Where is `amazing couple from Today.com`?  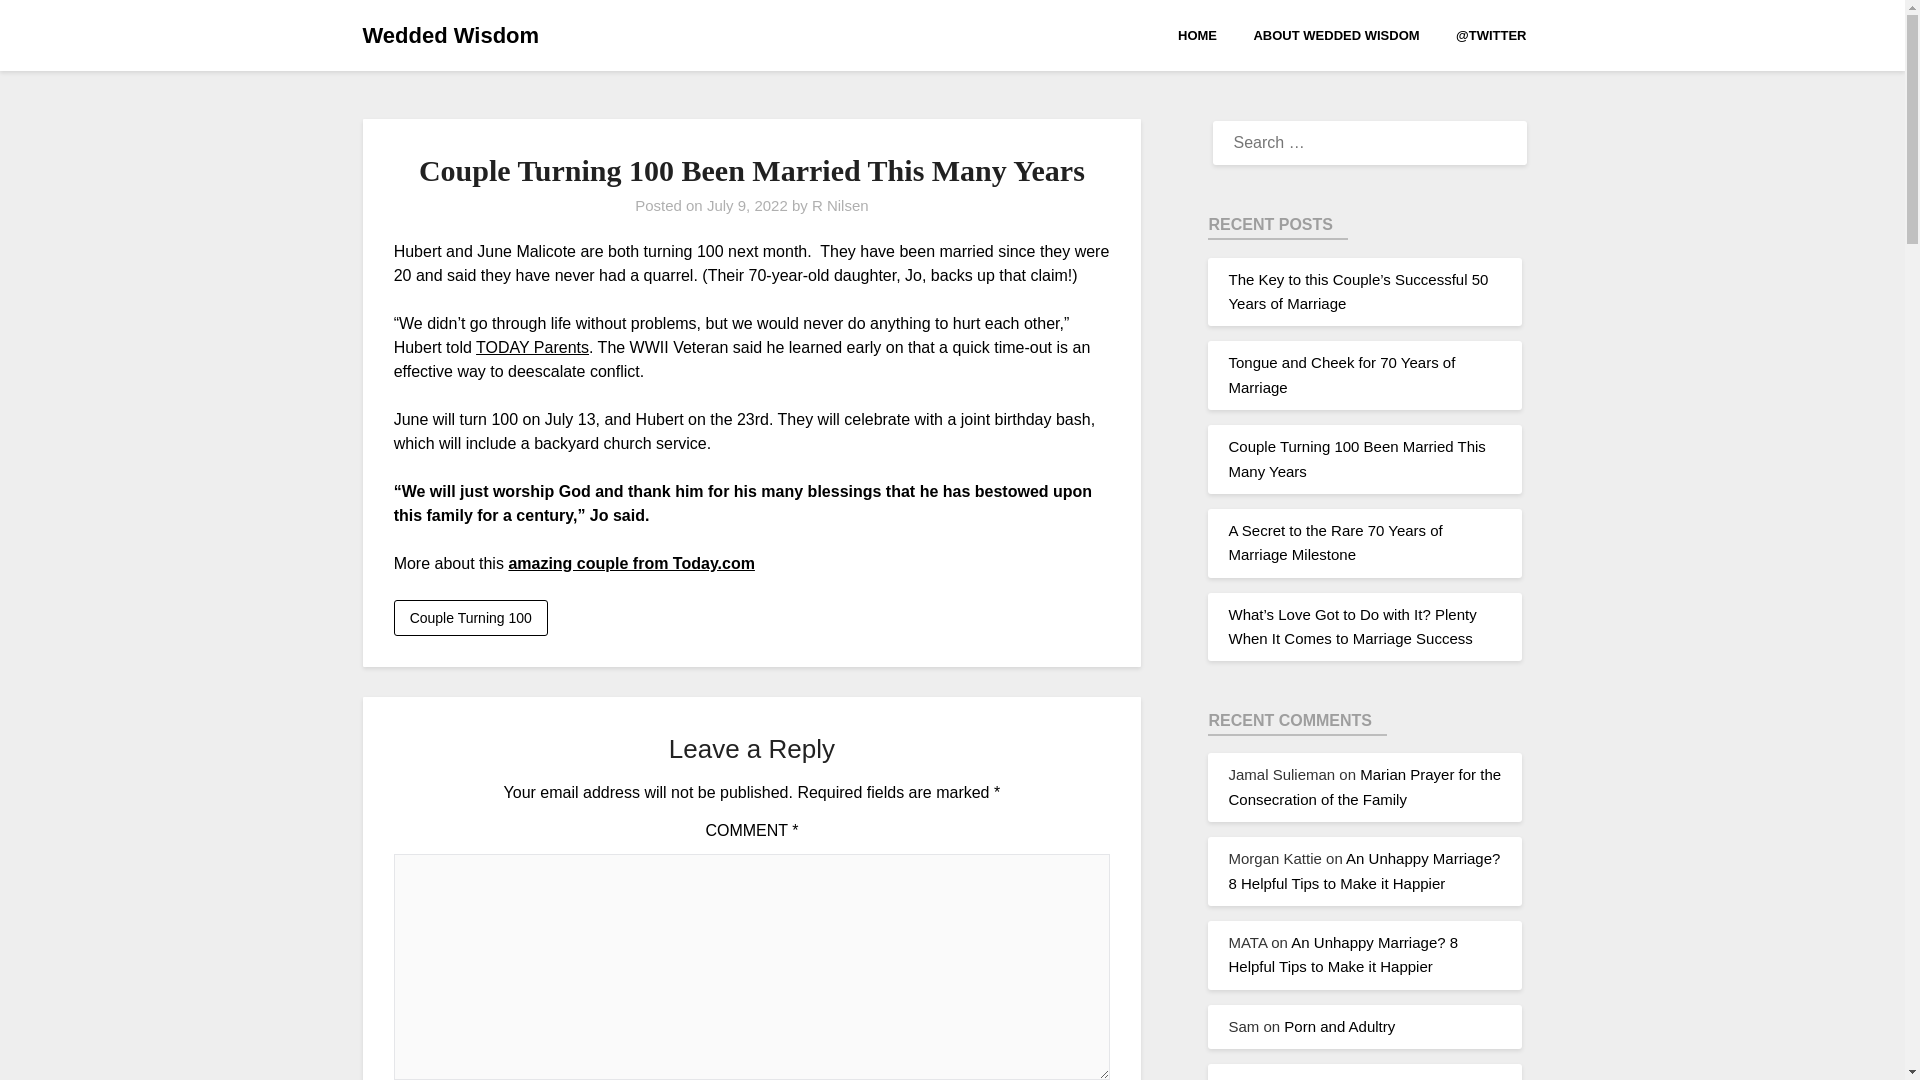
amazing couple from Today.com is located at coordinates (631, 564).